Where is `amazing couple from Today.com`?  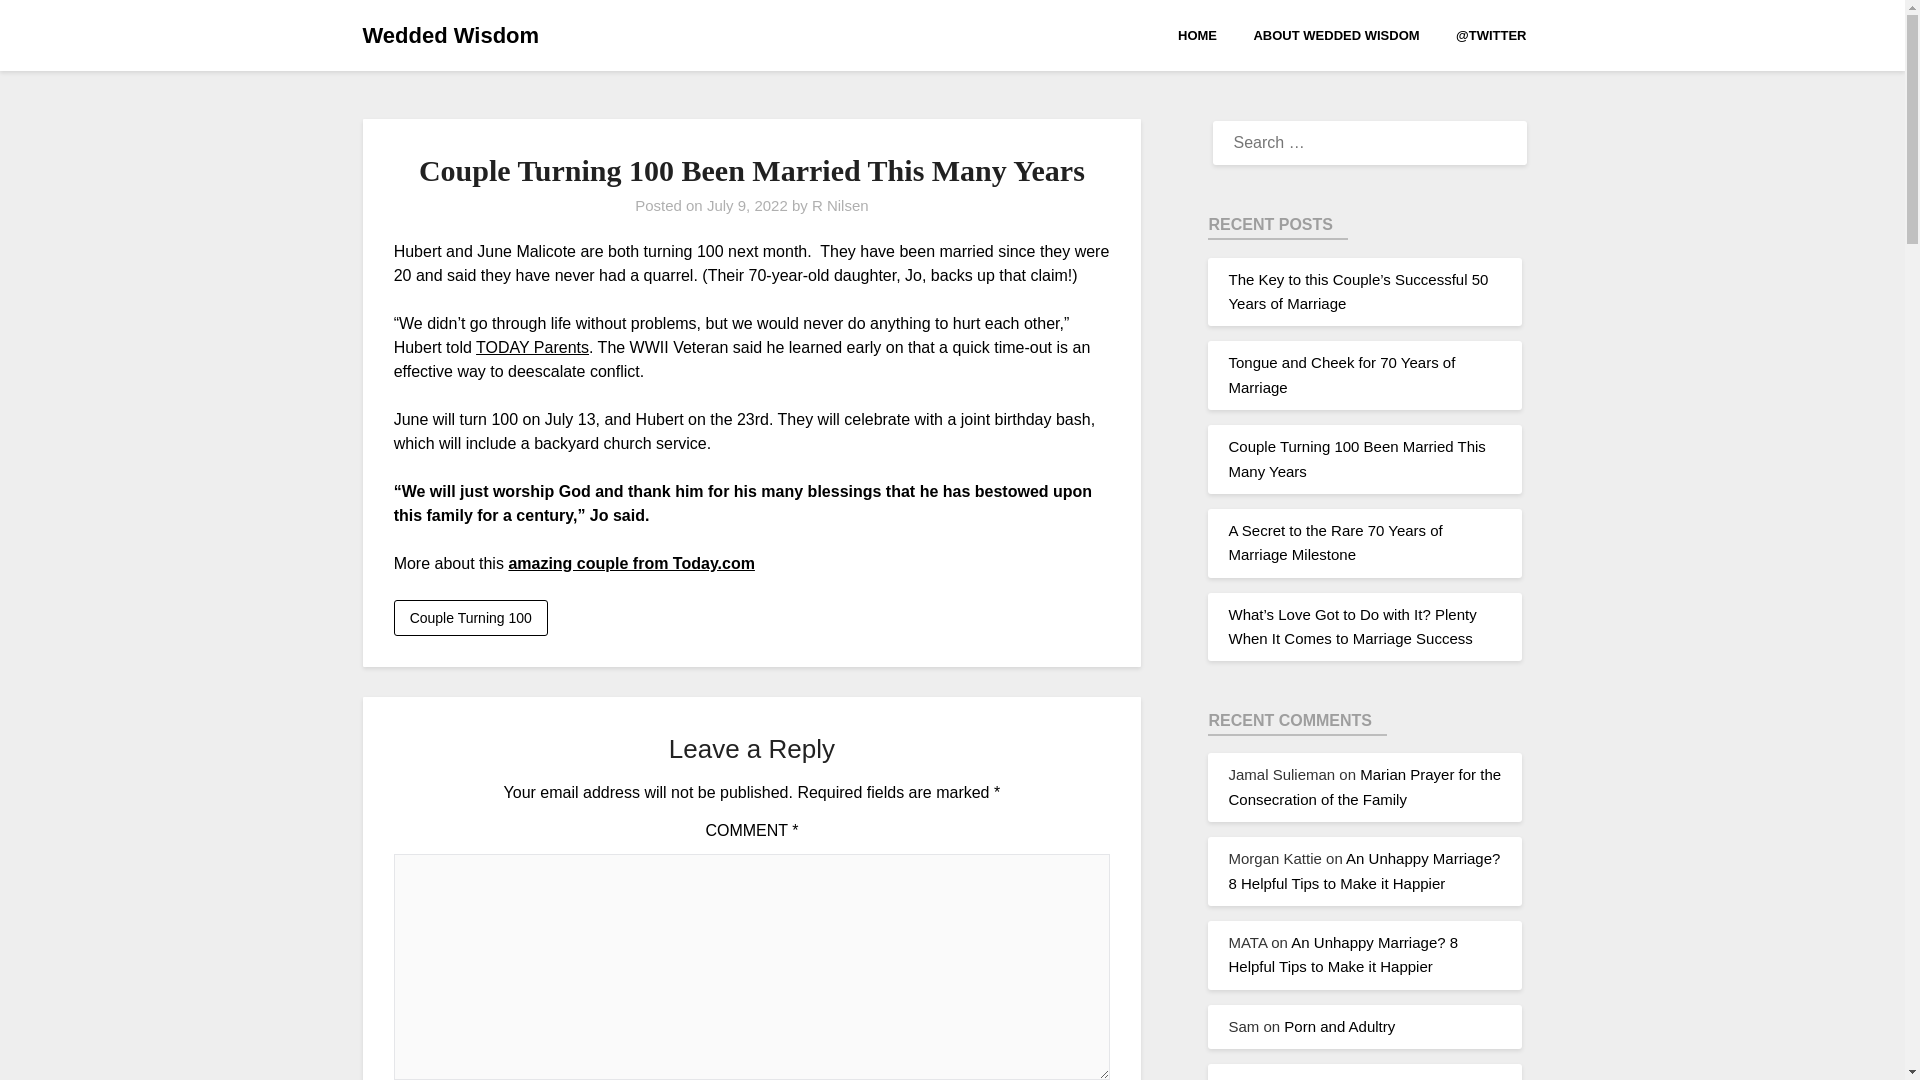
amazing couple from Today.com is located at coordinates (631, 564).